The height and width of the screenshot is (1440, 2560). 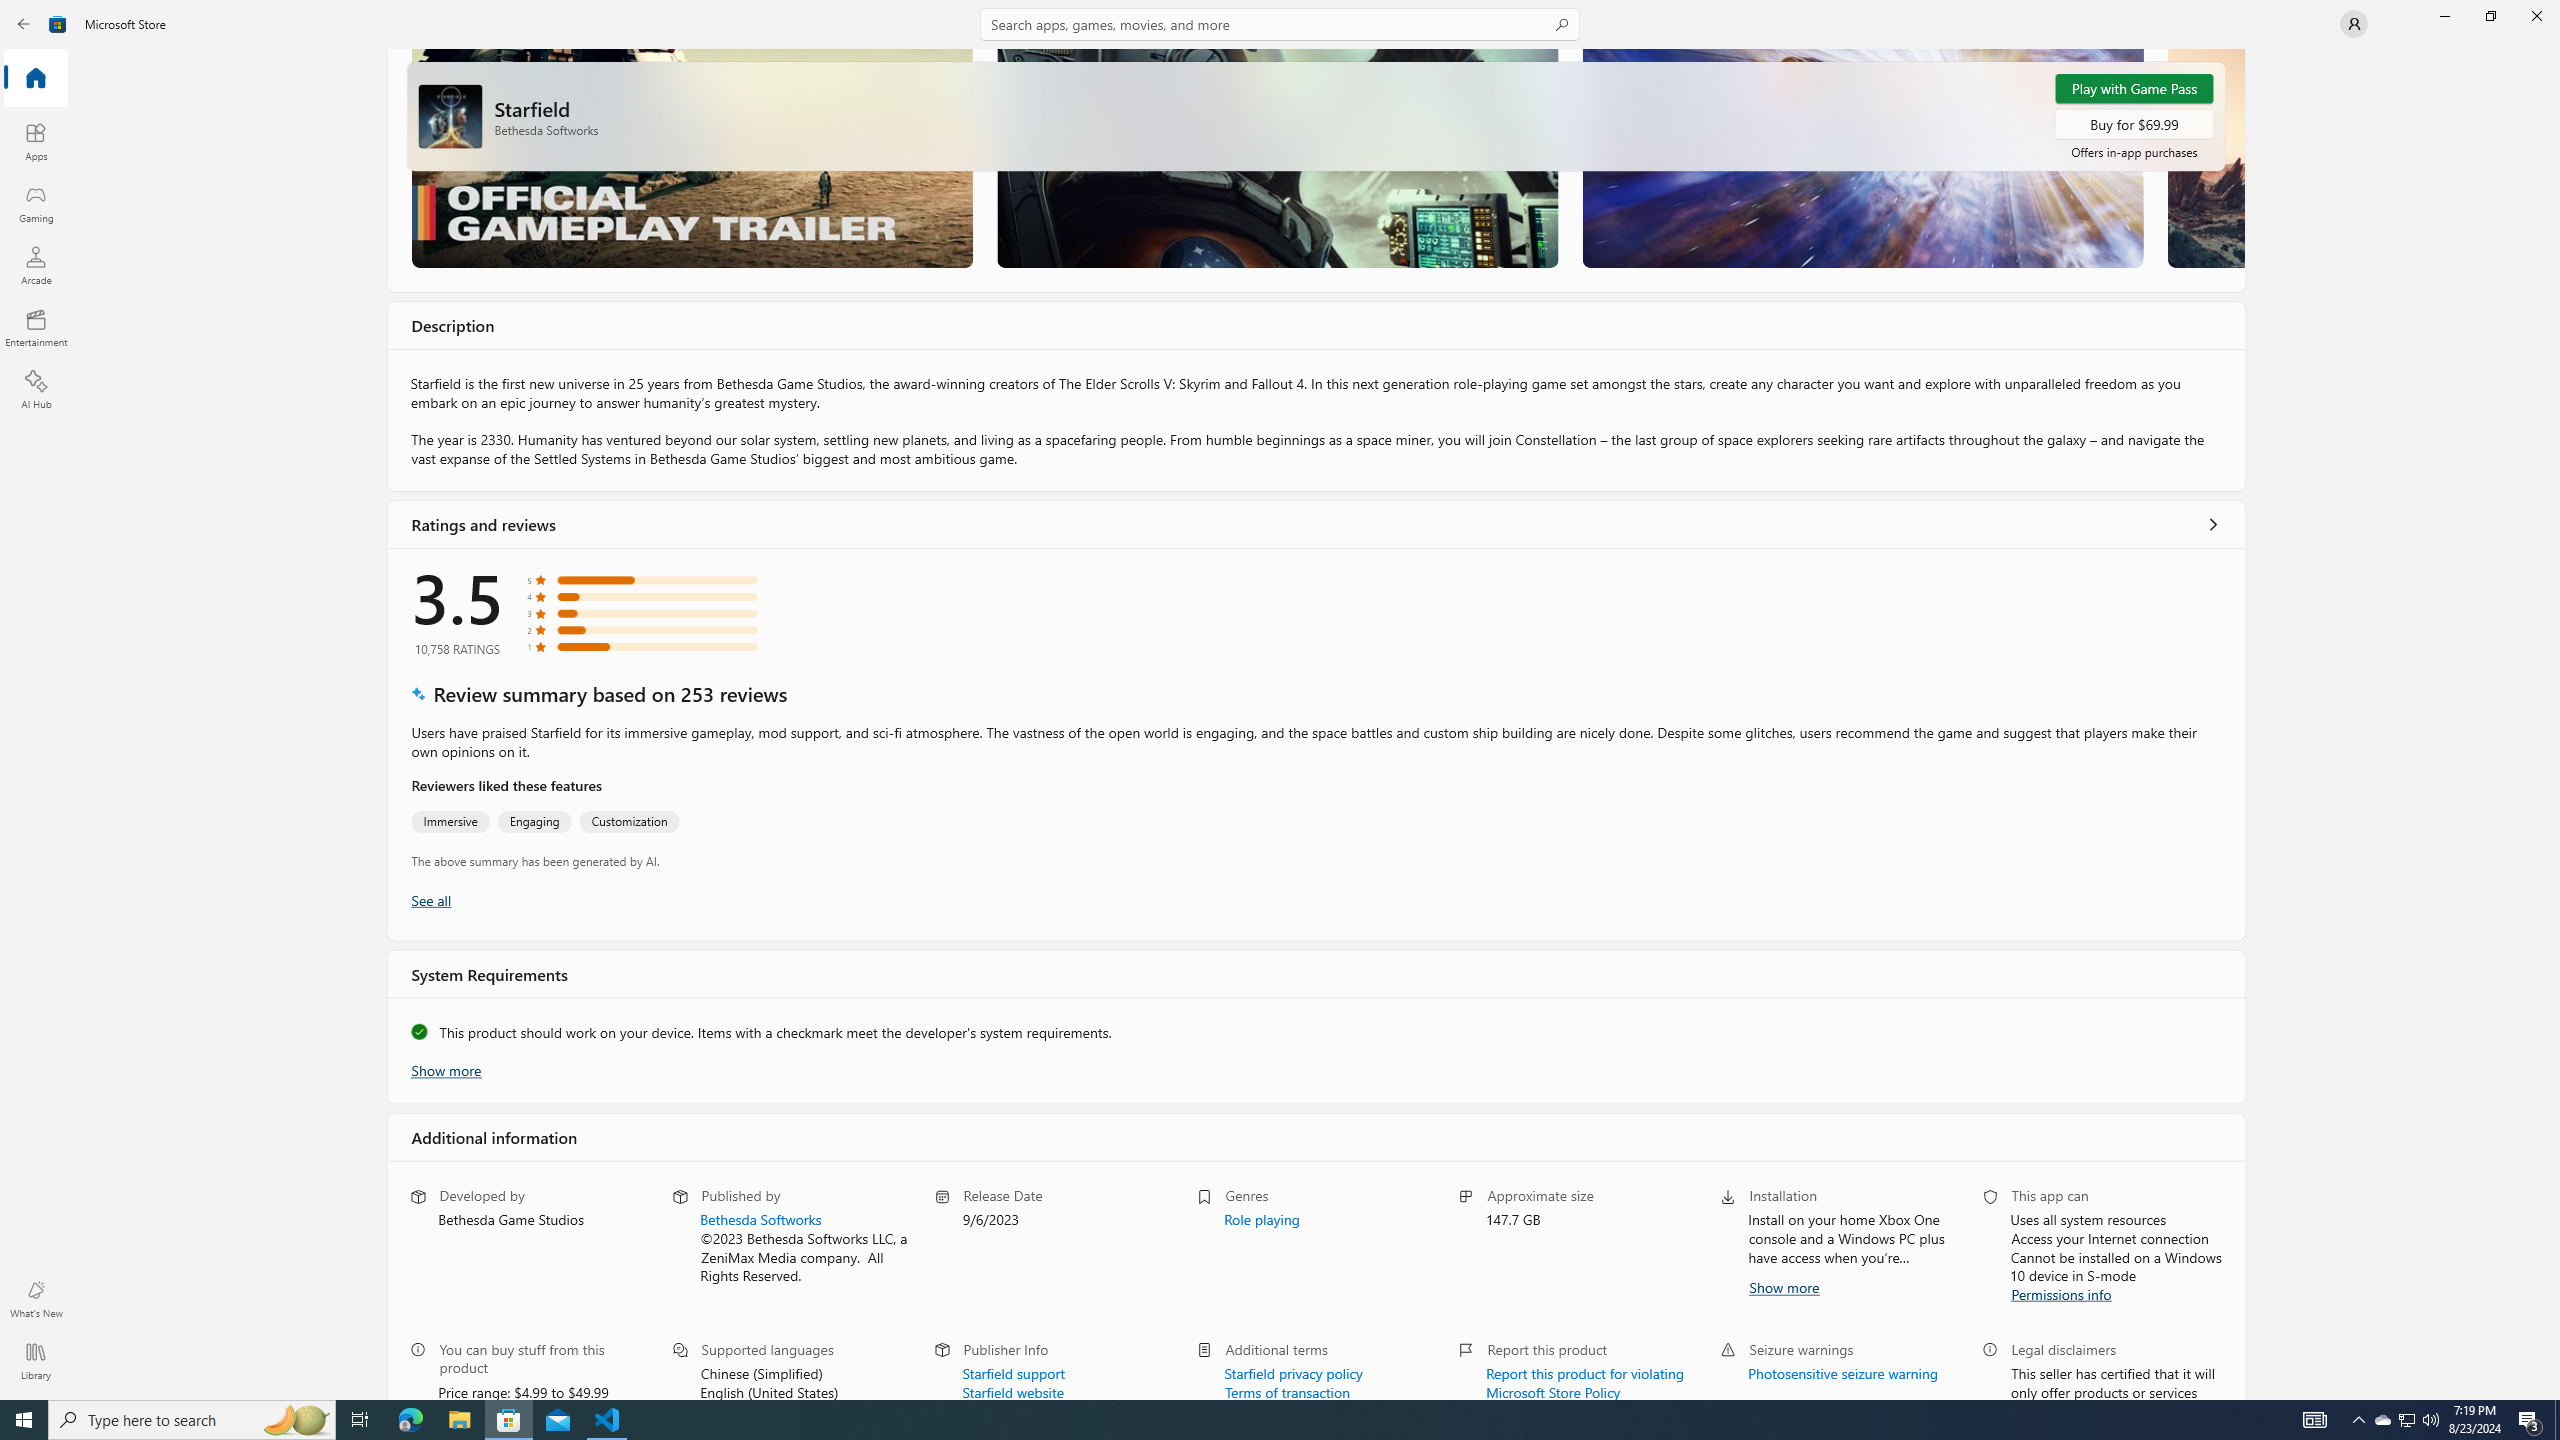 I want to click on Play with Game Pass, so click(x=2134, y=88).